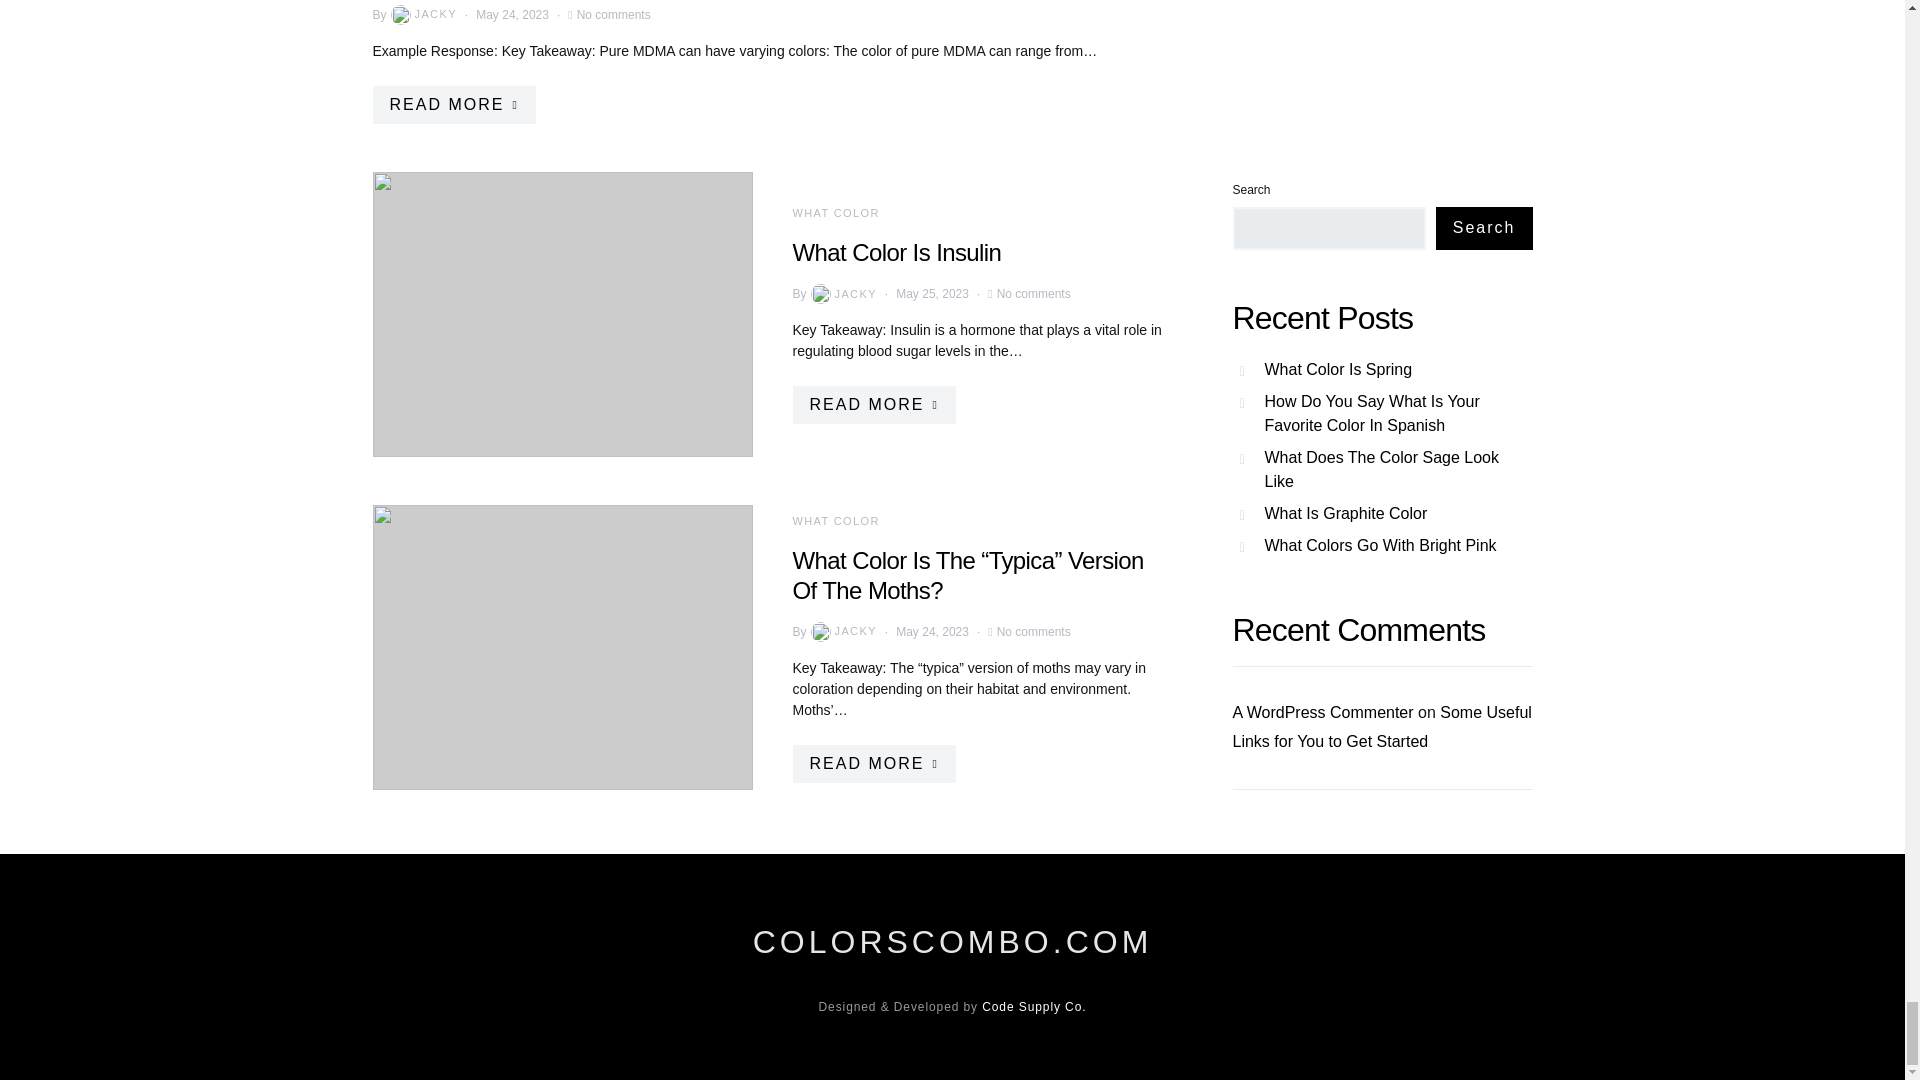 This screenshot has height=1080, width=1920. Describe the element at coordinates (422, 14) in the screenshot. I see `View all posts by Jacky` at that location.